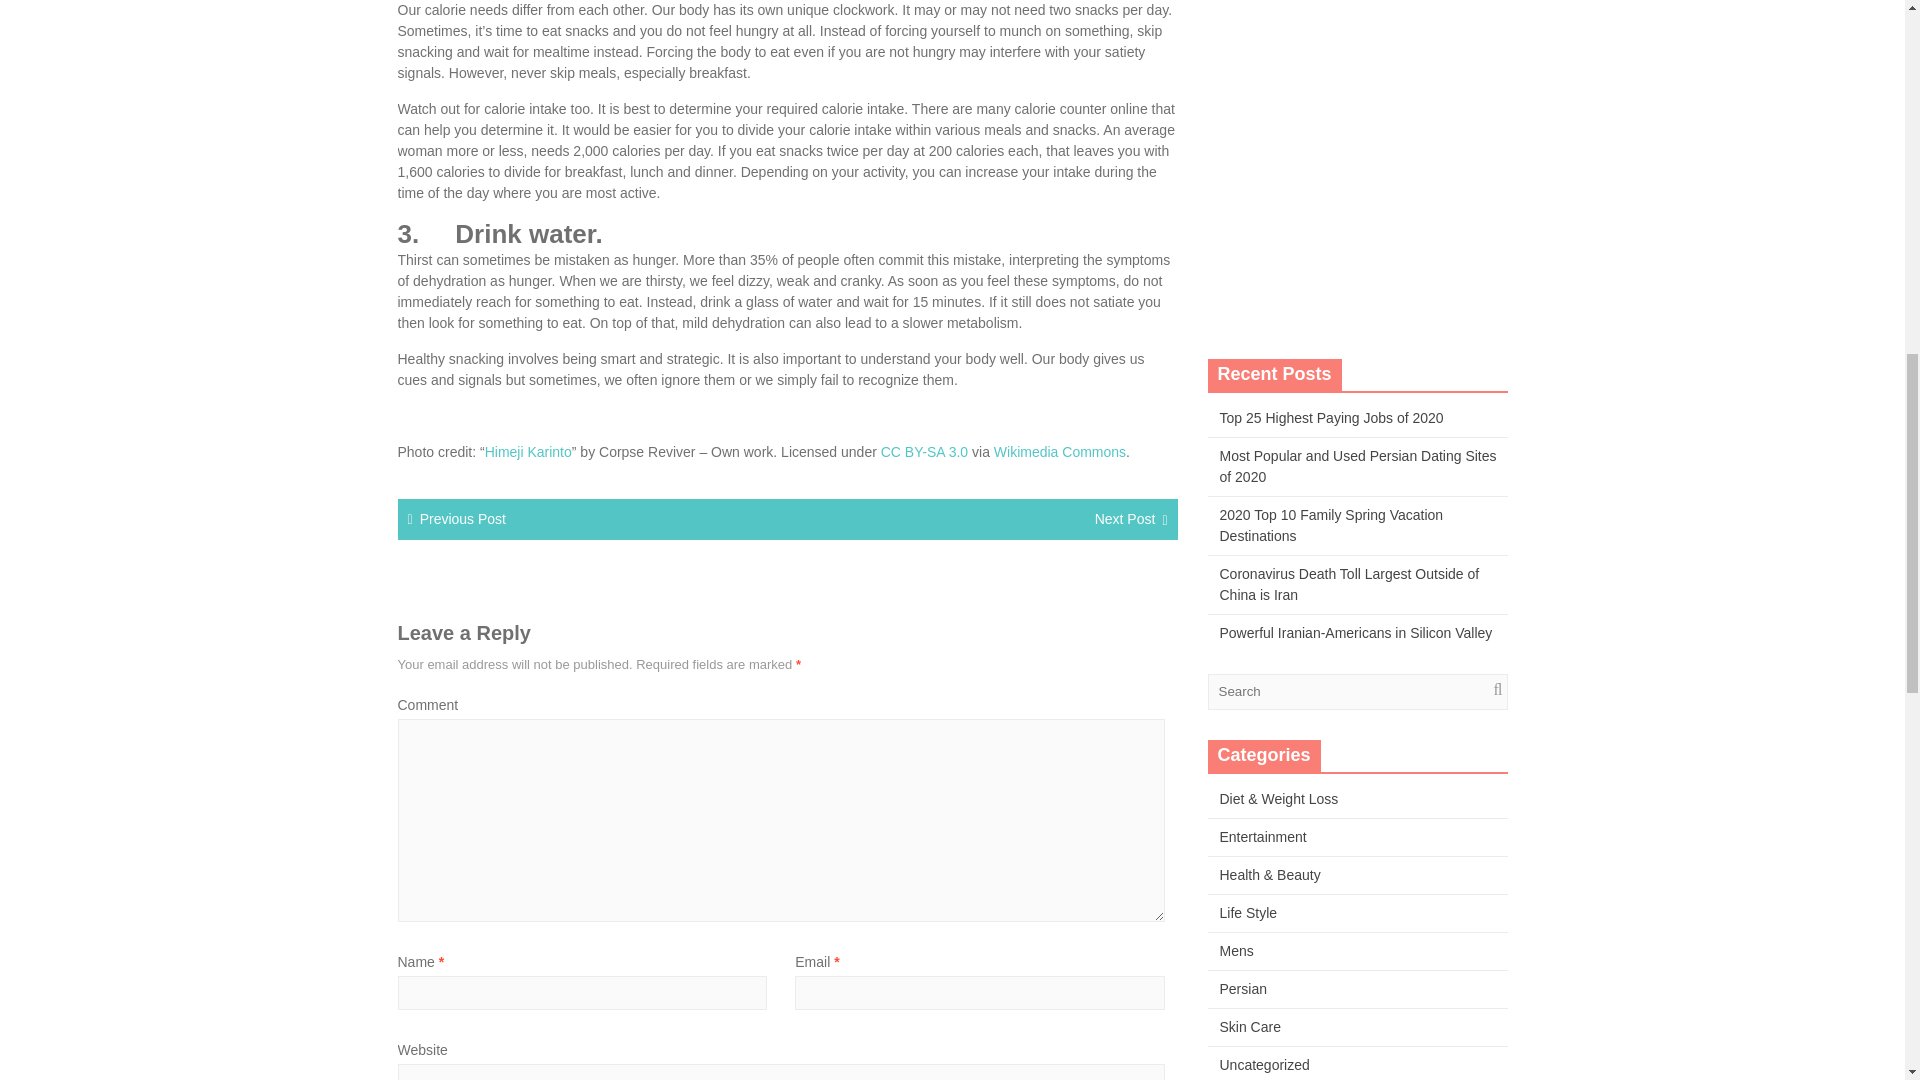 The image size is (1920, 1080). What do you see at coordinates (924, 452) in the screenshot?
I see `CC BY-SA 3.0` at bounding box center [924, 452].